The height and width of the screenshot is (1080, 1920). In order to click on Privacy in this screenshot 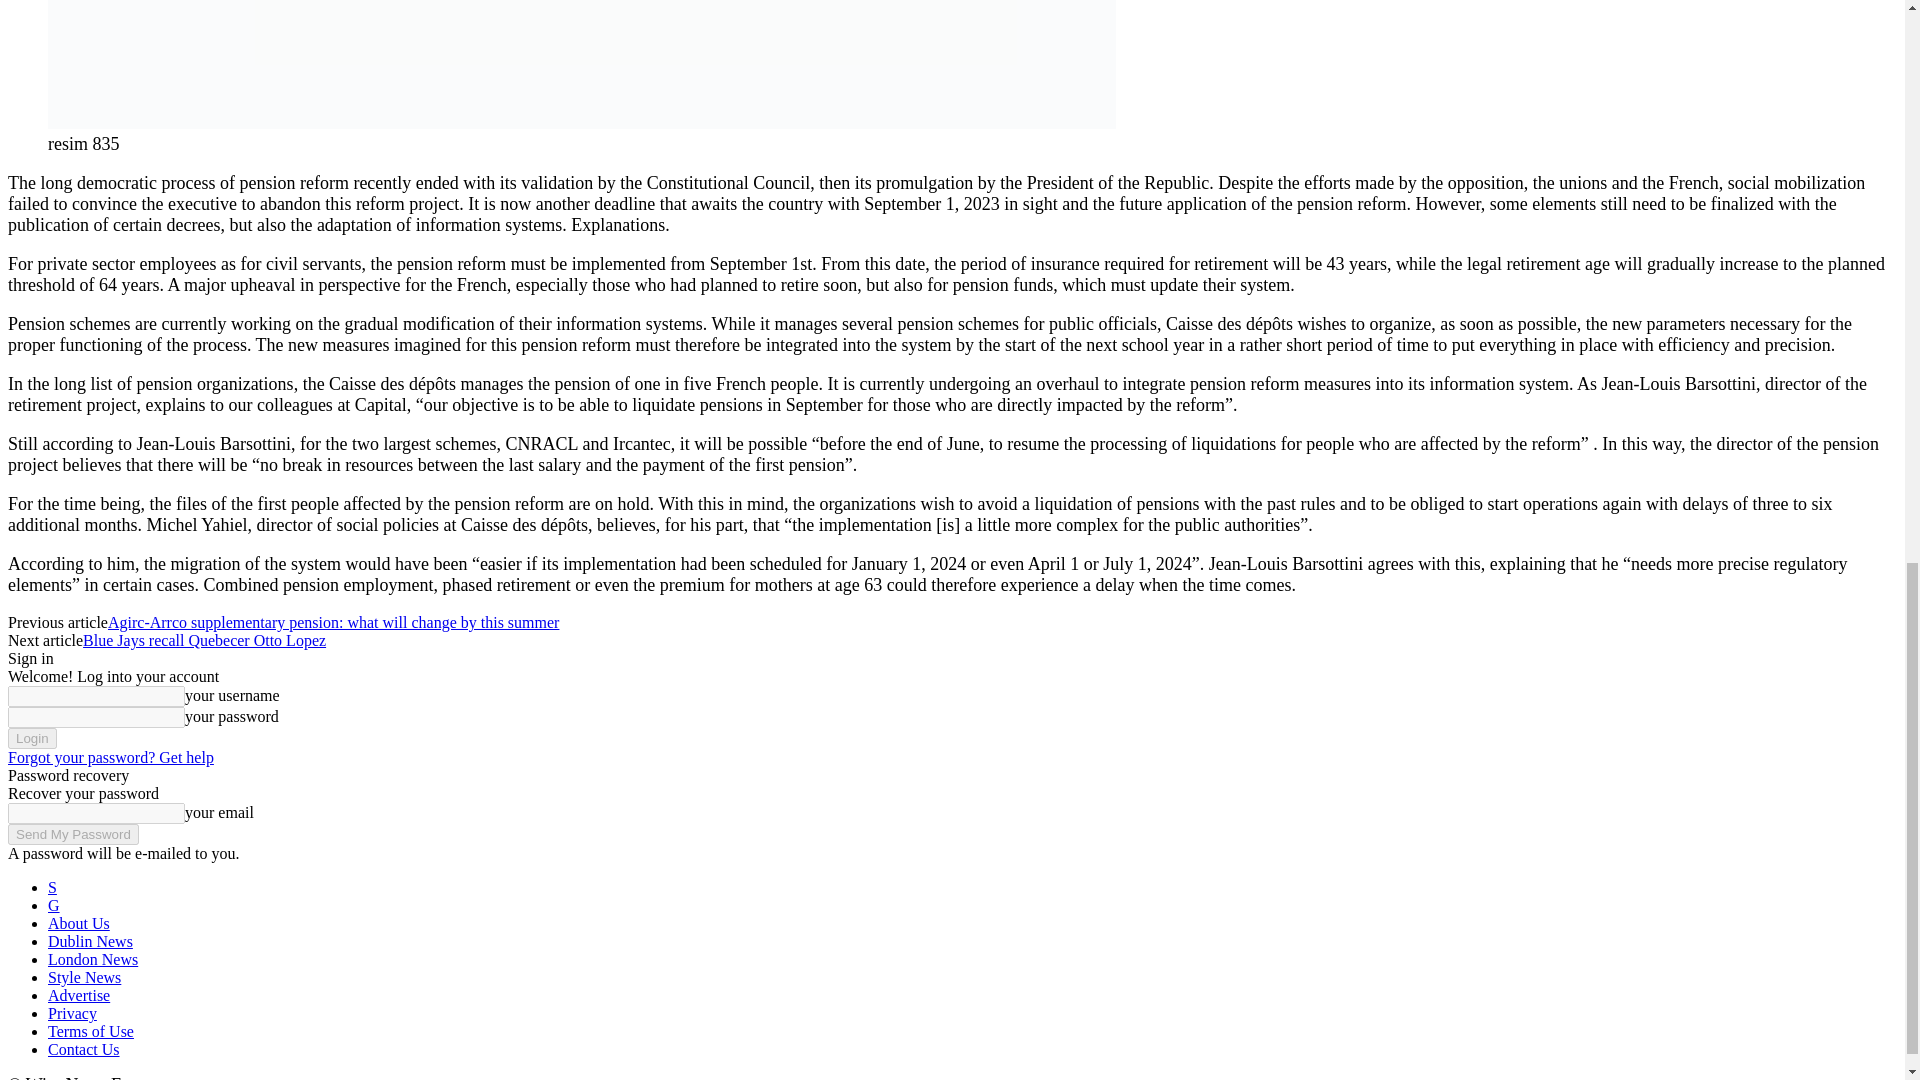, I will do `click(72, 1013)`.